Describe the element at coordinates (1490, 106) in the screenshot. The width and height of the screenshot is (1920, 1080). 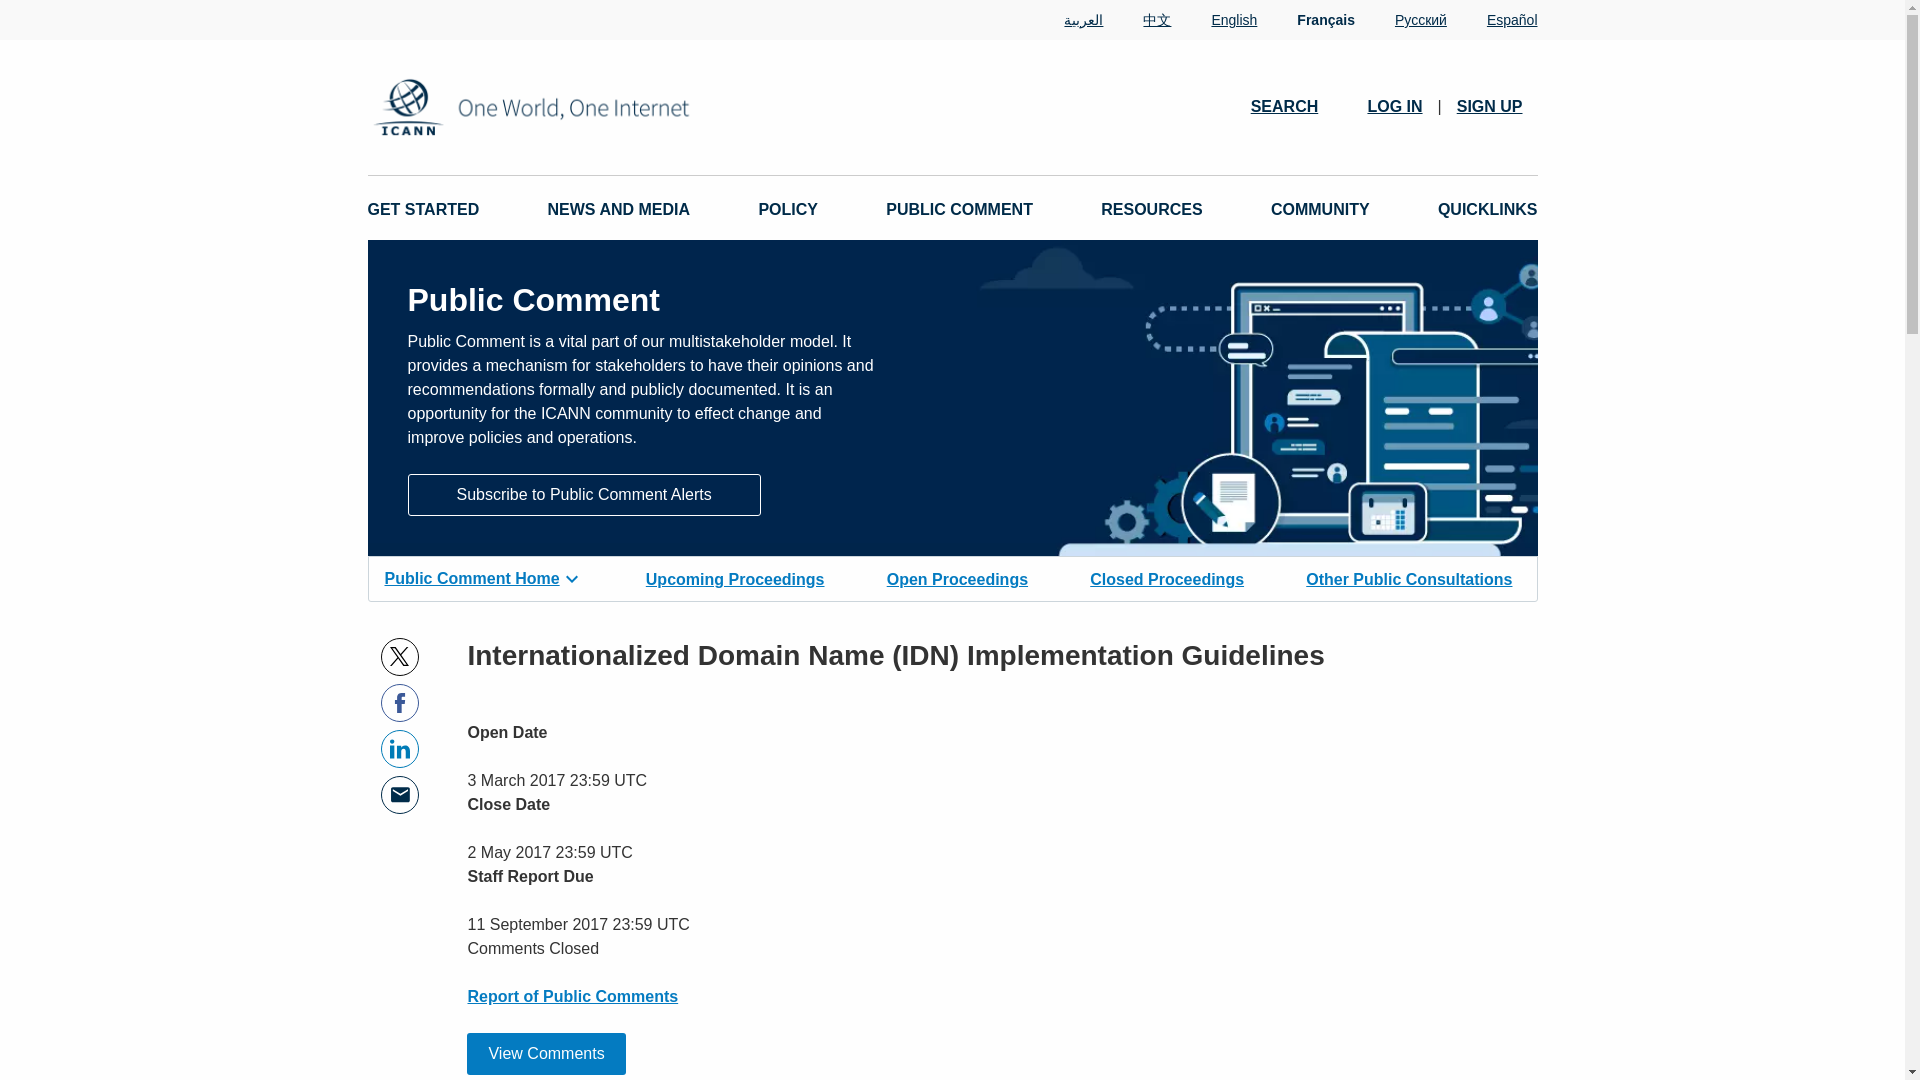
I see `SIGN UP` at that location.